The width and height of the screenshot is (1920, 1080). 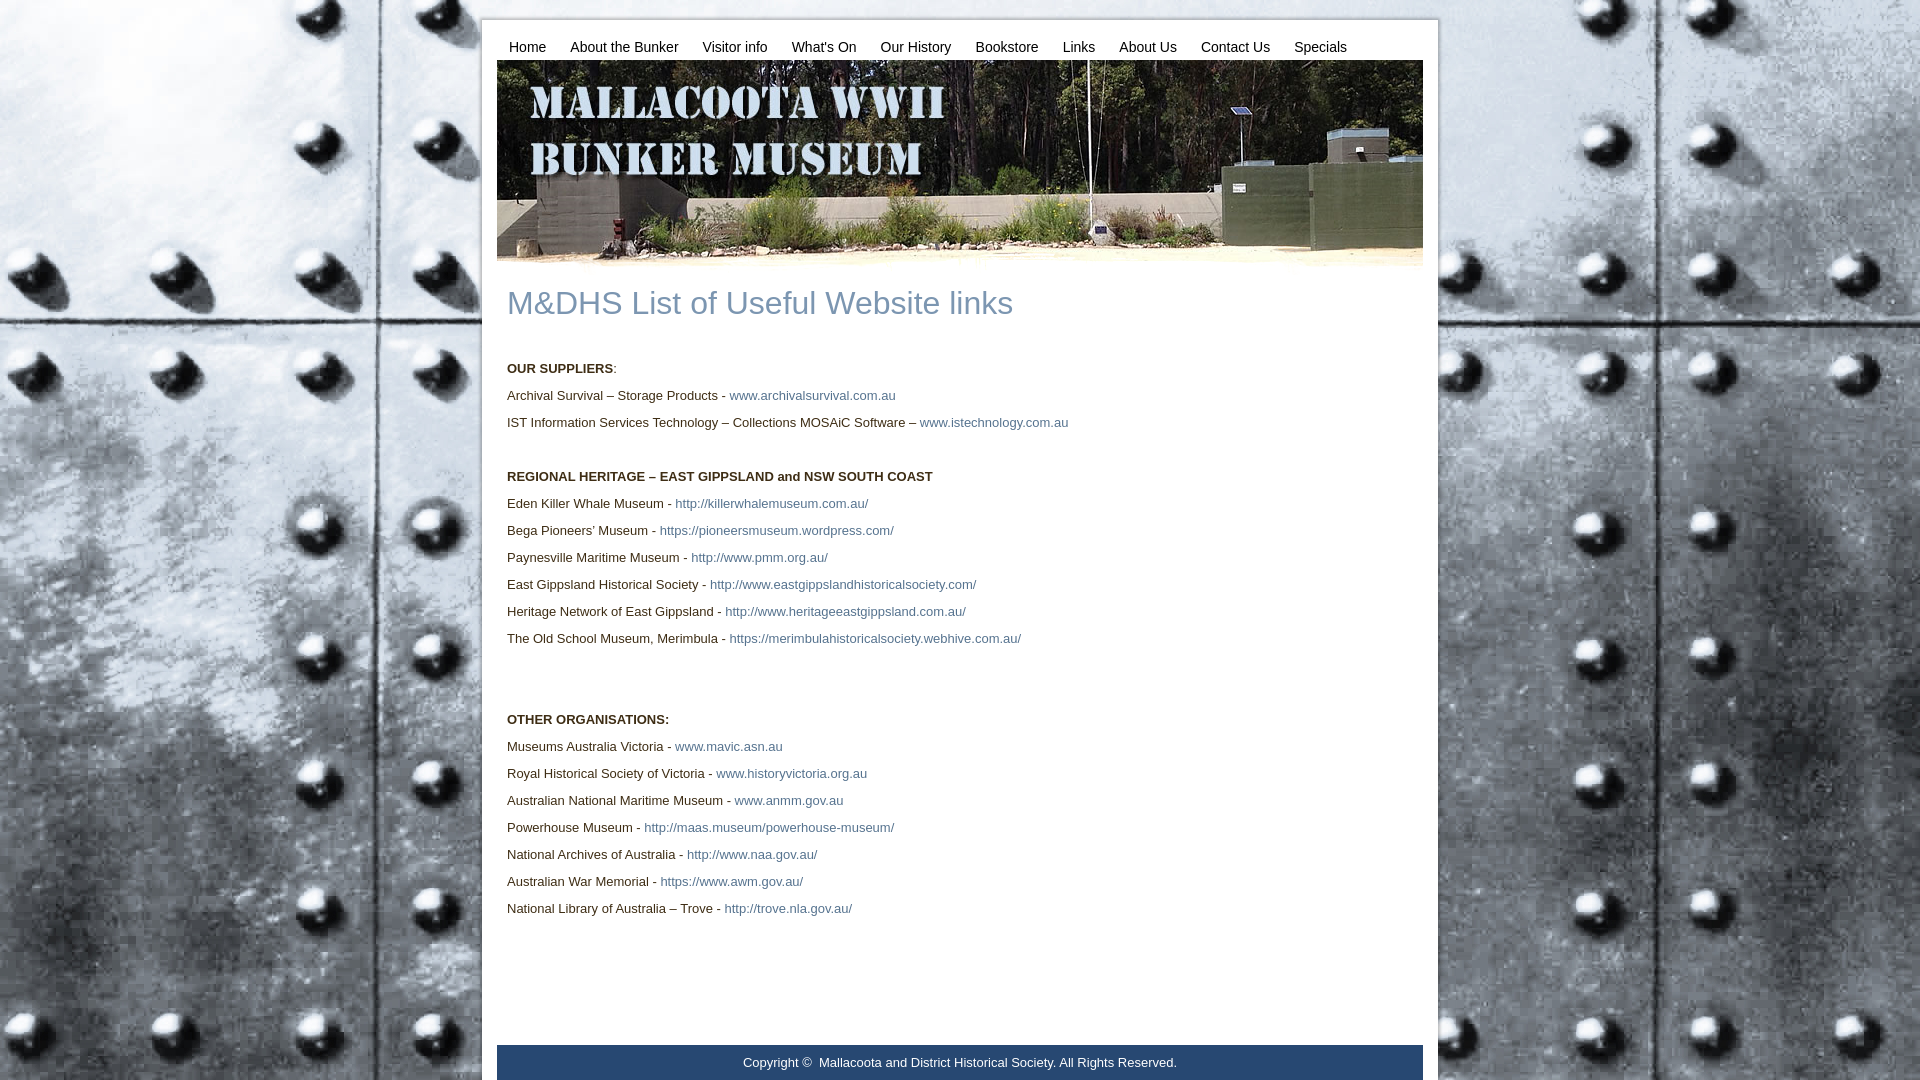 I want to click on https://pioneersmuseum.wordpress.com/, so click(x=777, y=530).